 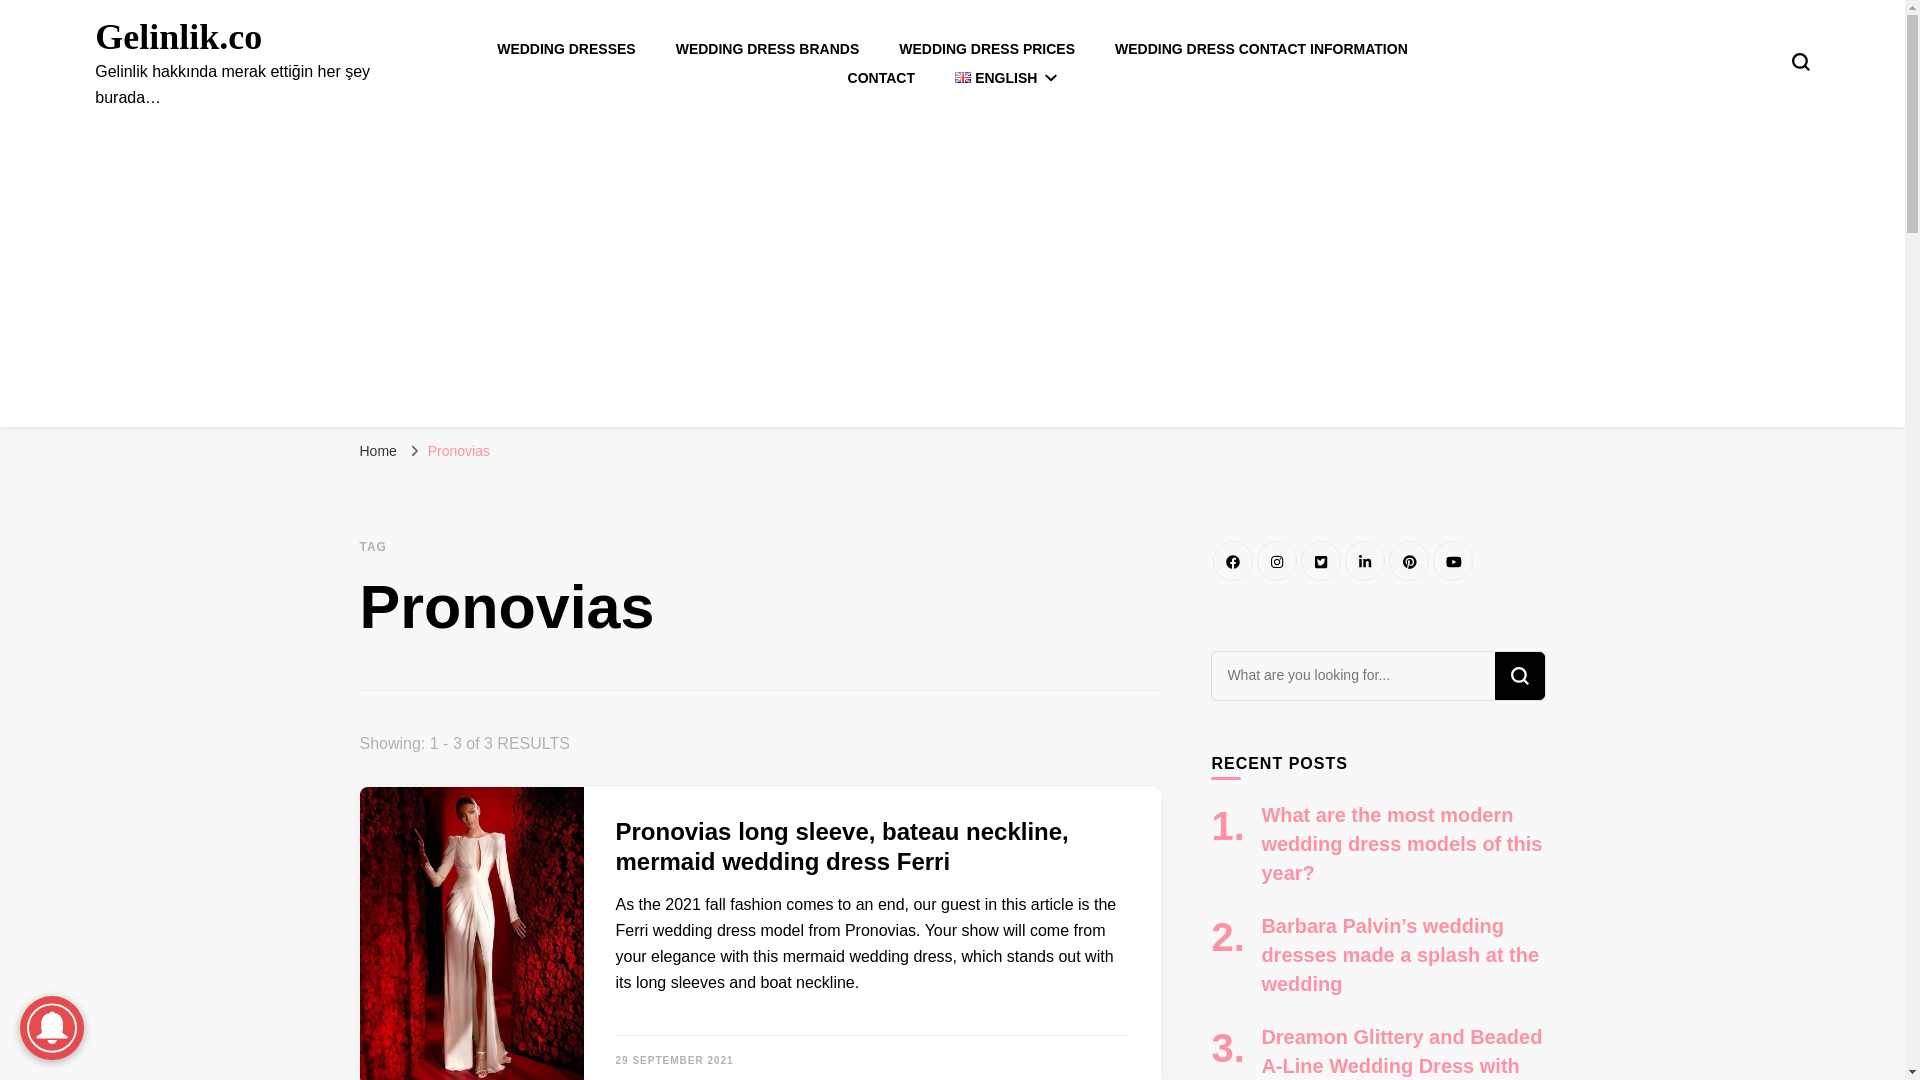 I want to click on WEDDING DRESS CONTACT INFORMATION, so click(x=1261, y=49).